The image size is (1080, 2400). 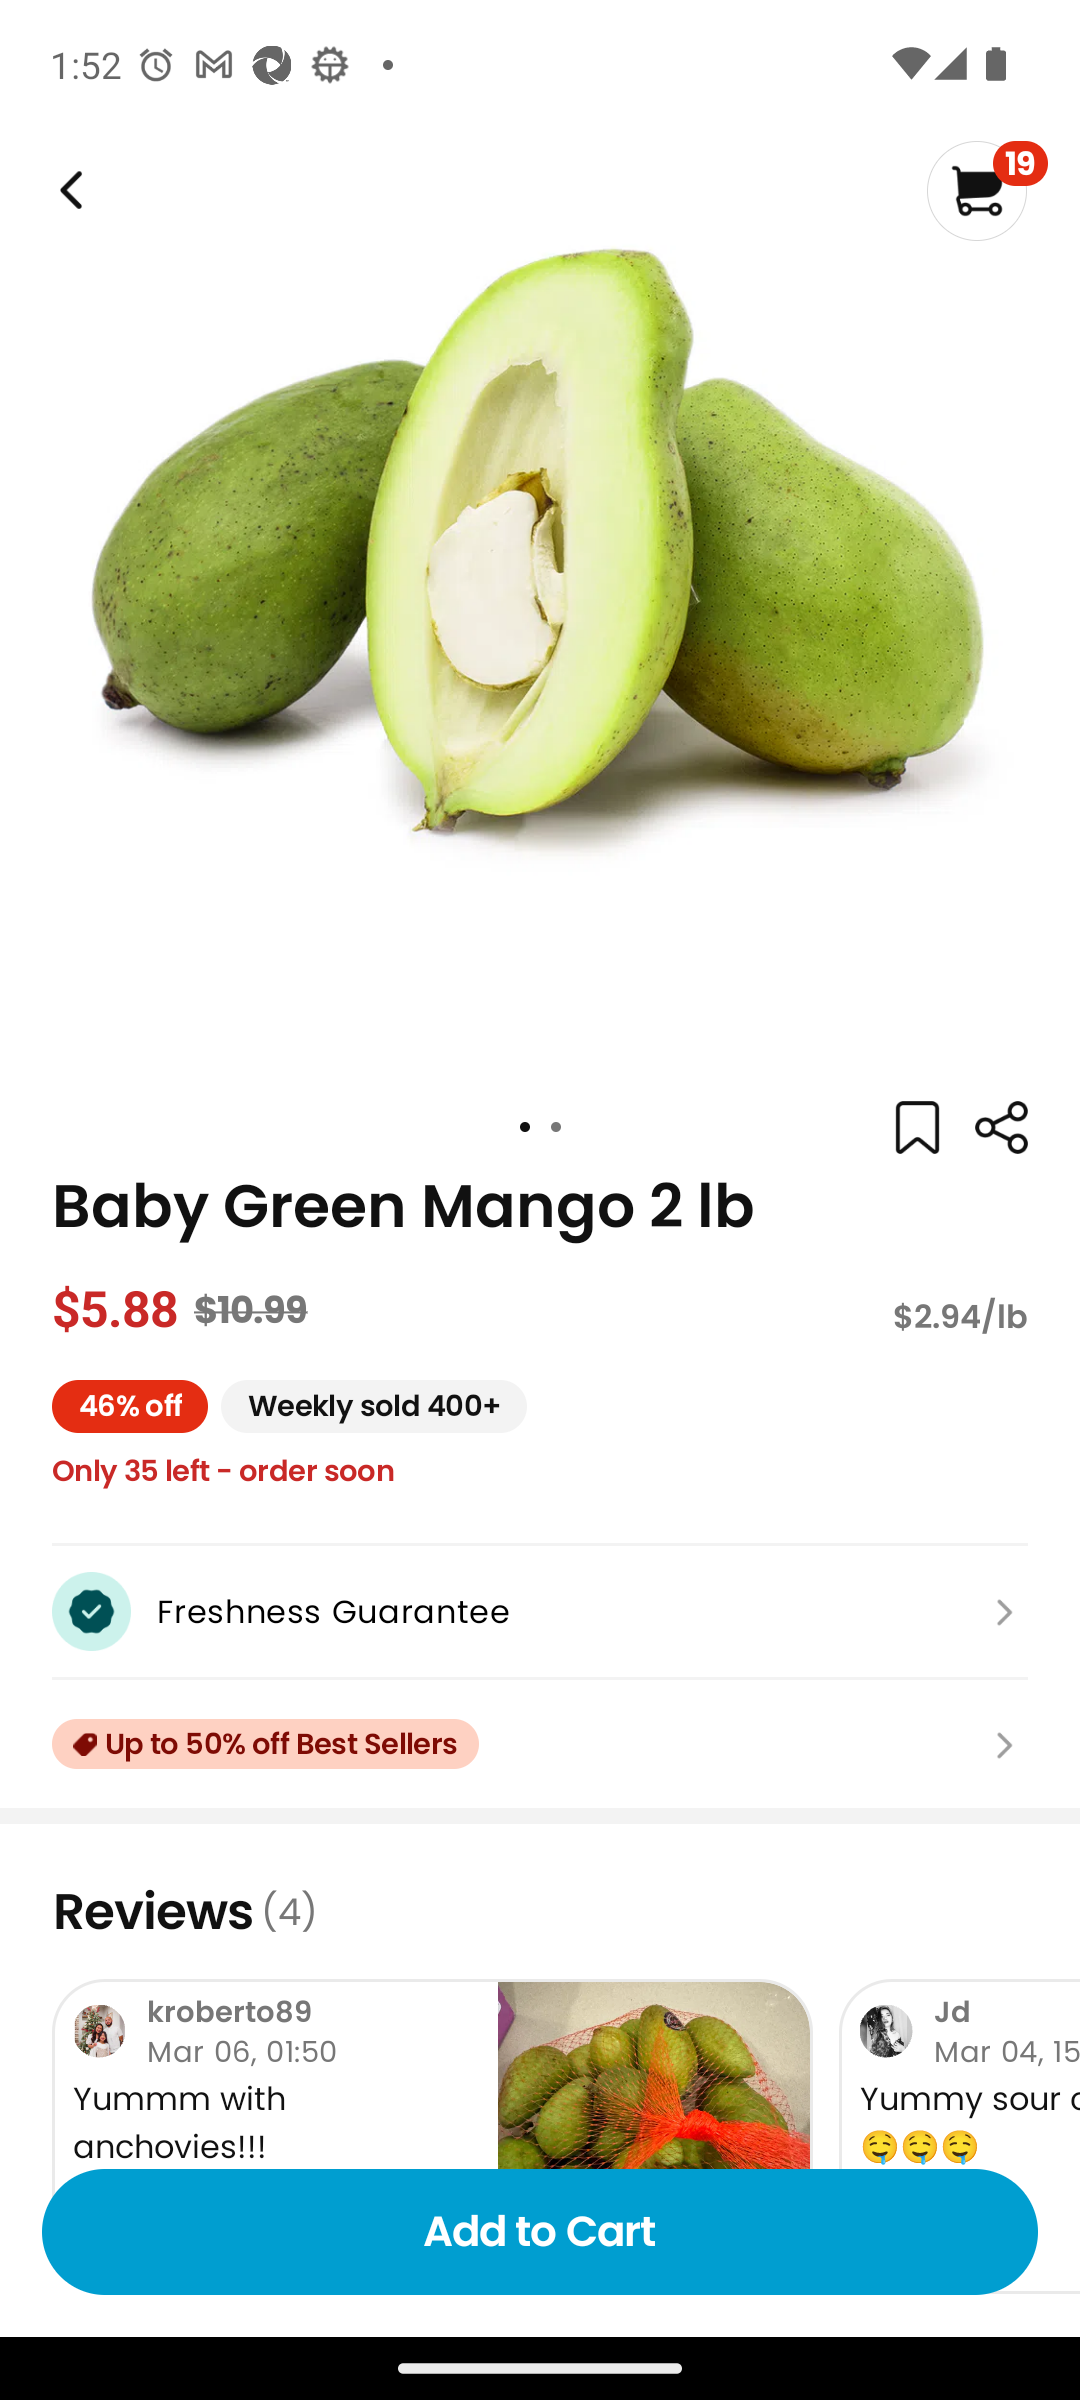 What do you see at coordinates (1000, 1128) in the screenshot?
I see `Weee!` at bounding box center [1000, 1128].